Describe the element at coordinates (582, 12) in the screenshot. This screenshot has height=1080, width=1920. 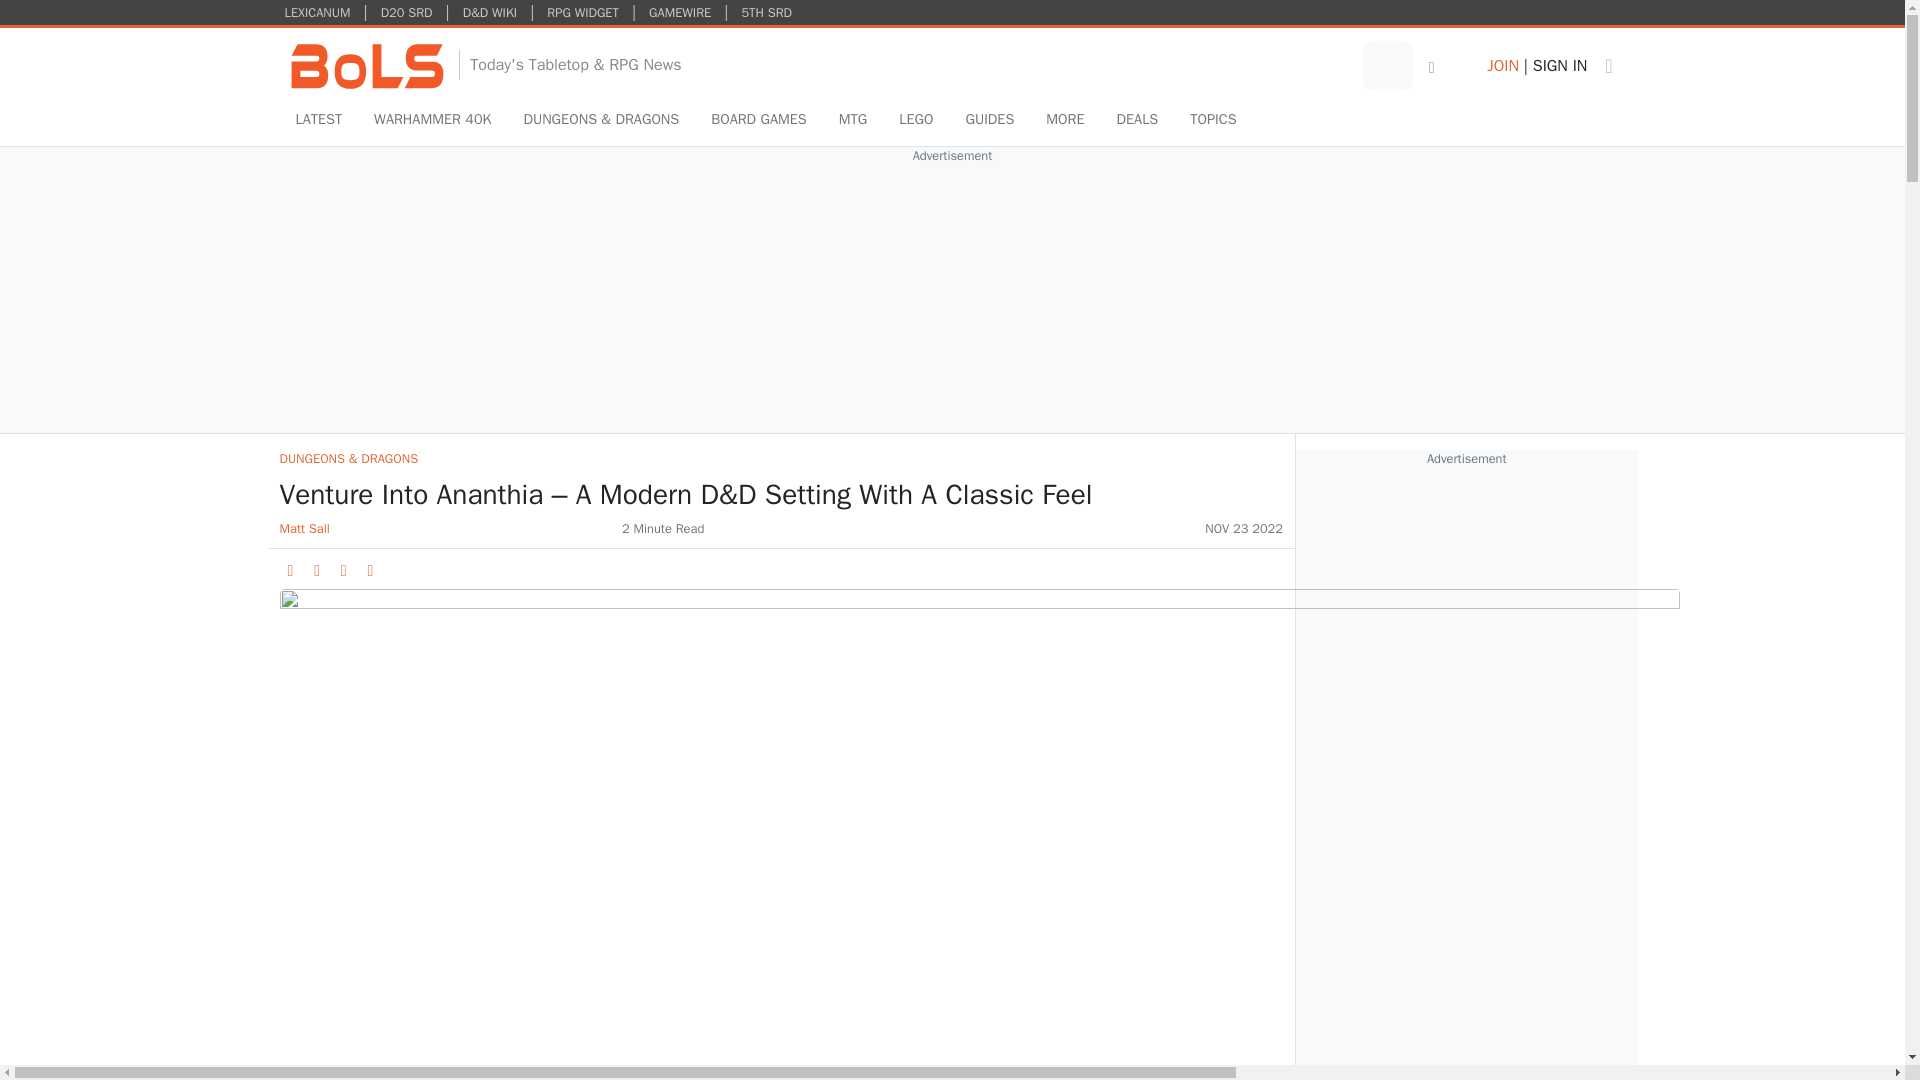
I see `RPG WIDGET` at that location.